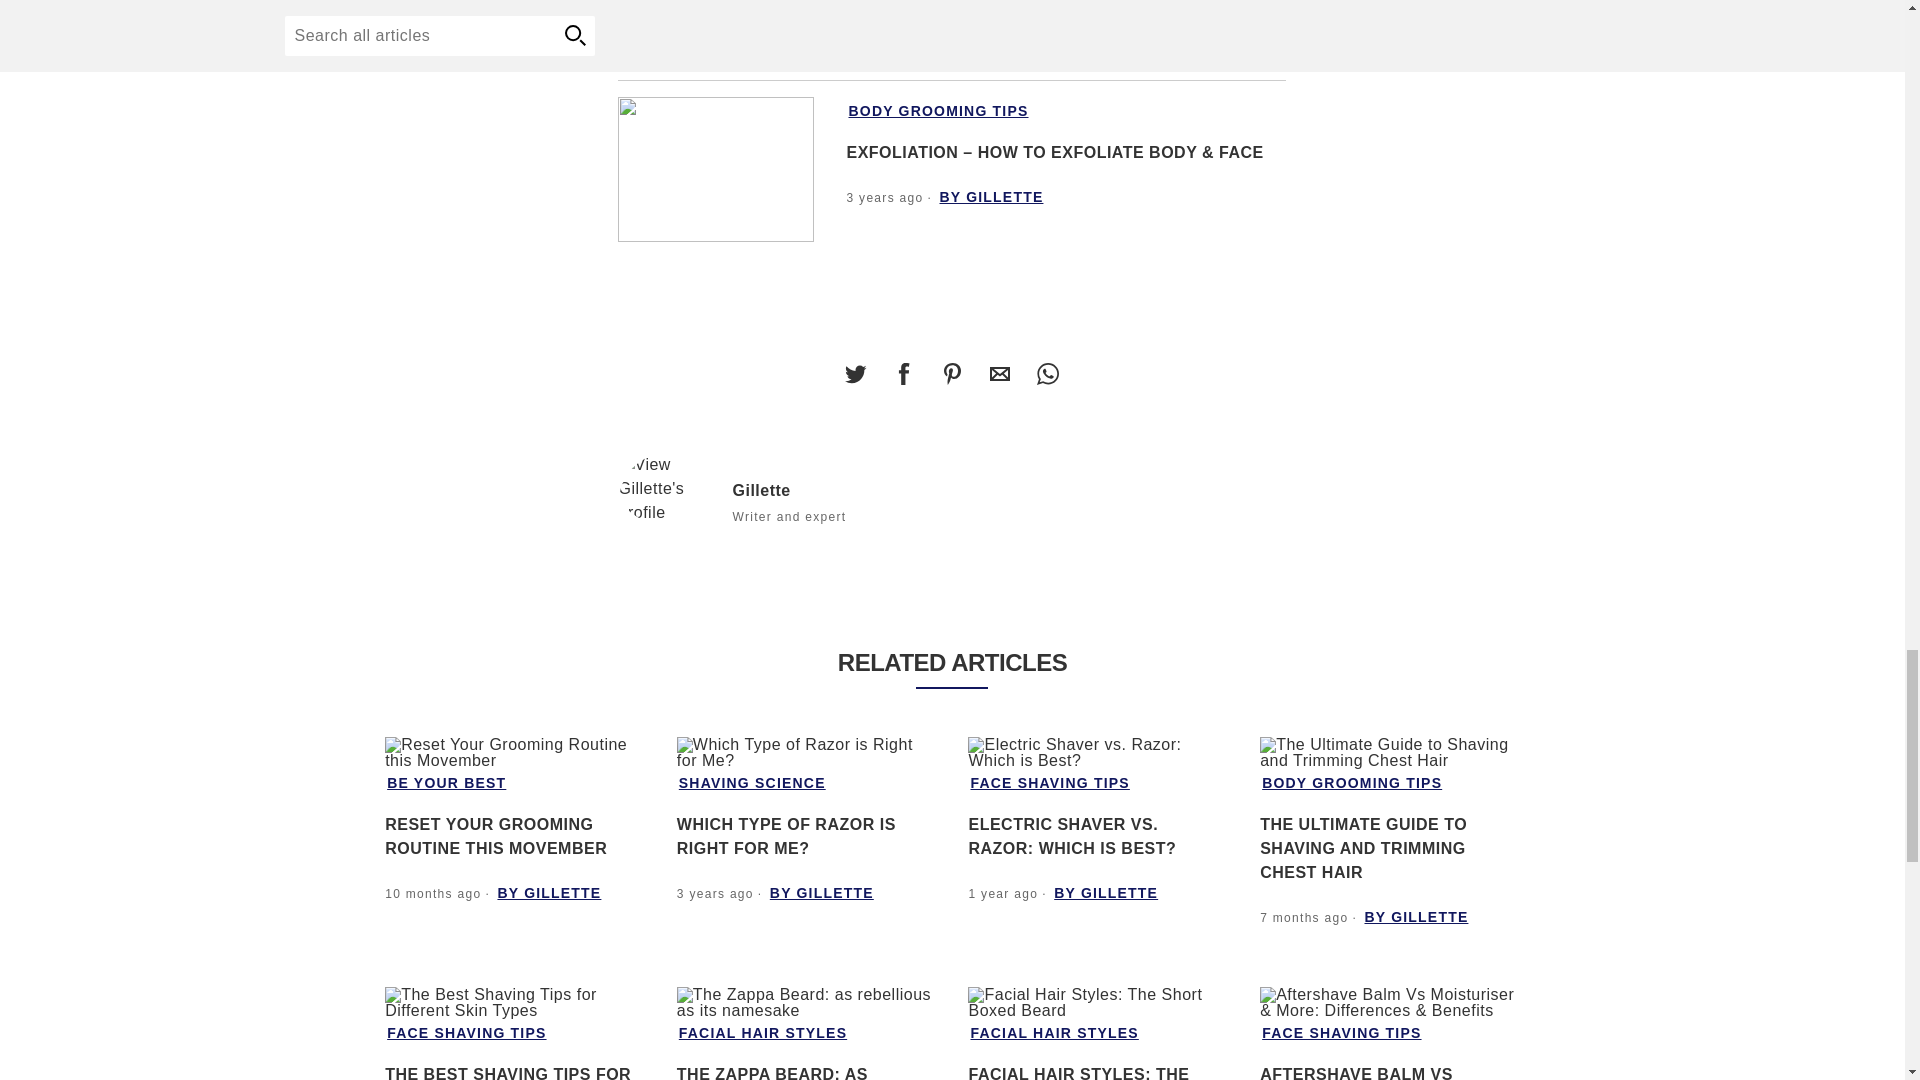 The width and height of the screenshot is (1920, 1080). Describe the element at coordinates (903, 374) in the screenshot. I see `Share this on Facebook` at that location.